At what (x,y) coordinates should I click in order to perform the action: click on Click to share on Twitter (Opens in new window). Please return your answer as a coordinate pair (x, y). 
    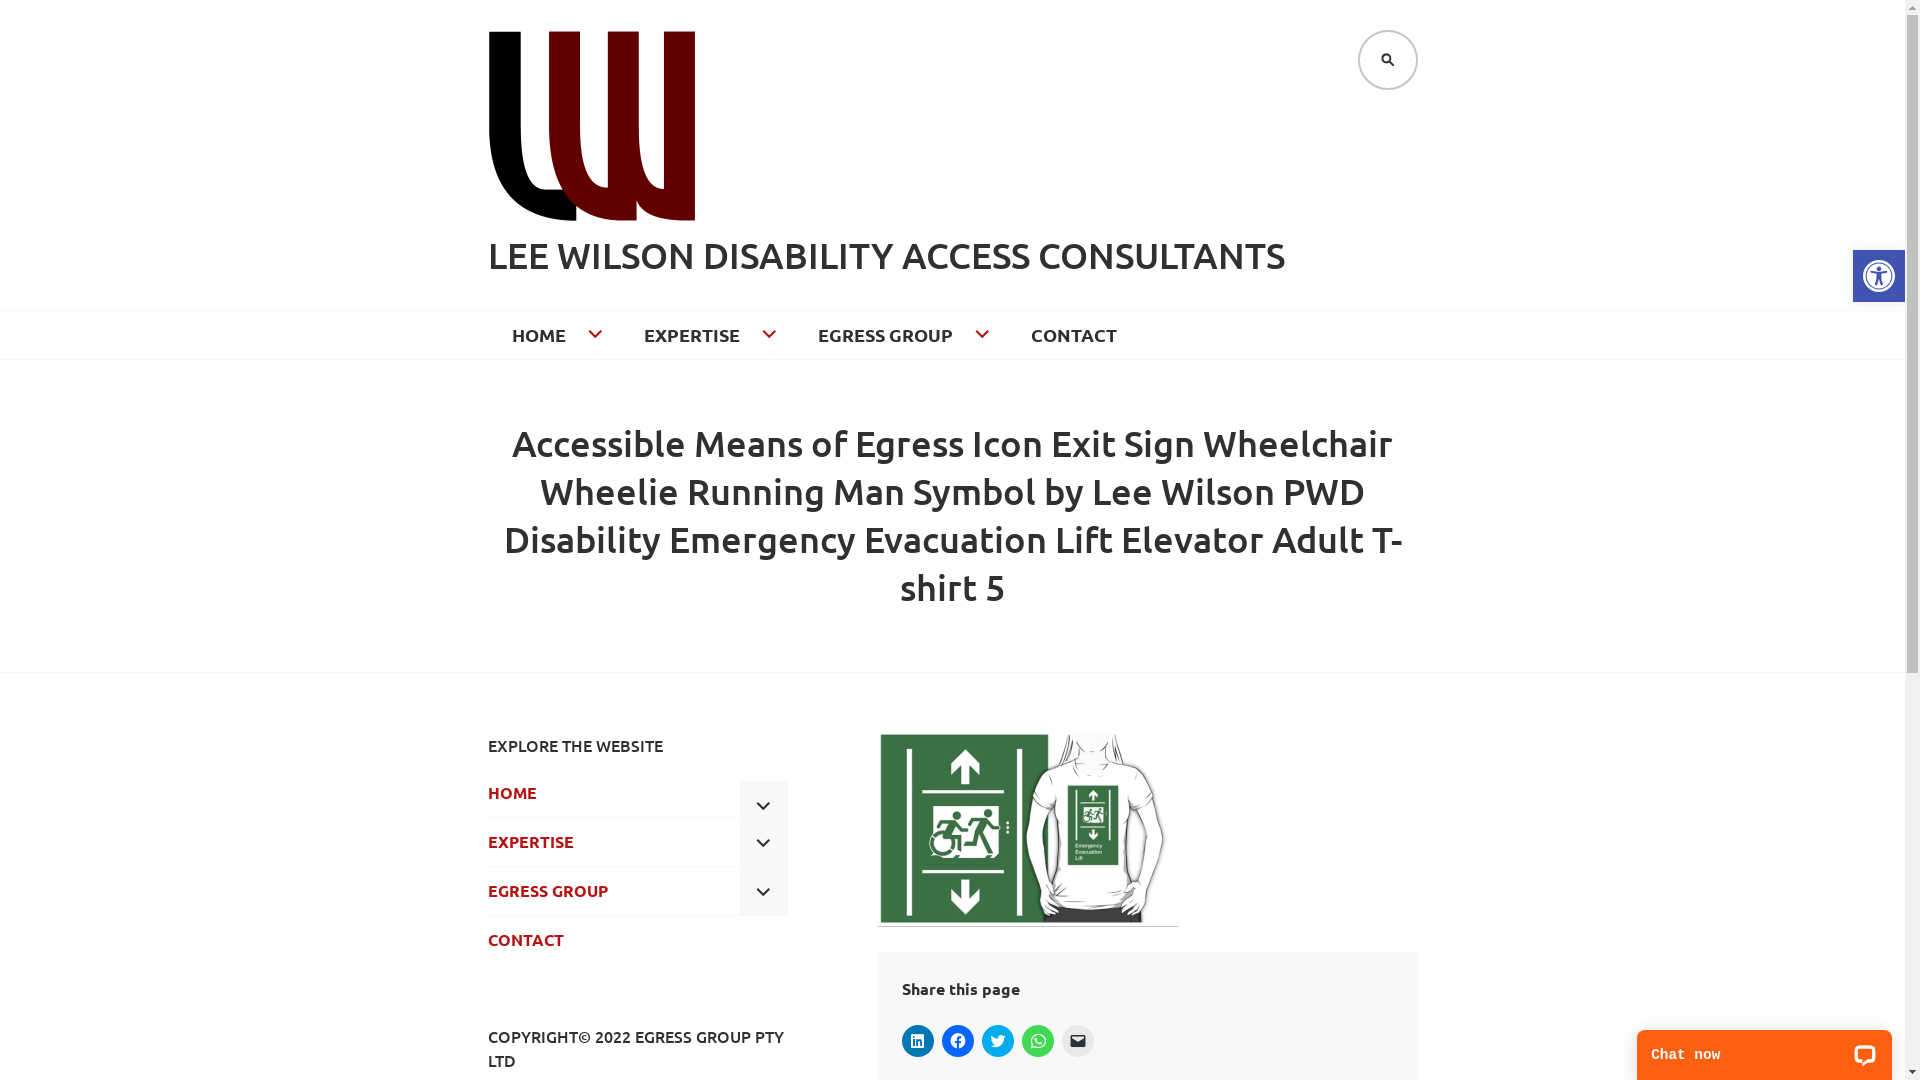
    Looking at the image, I should click on (998, 1041).